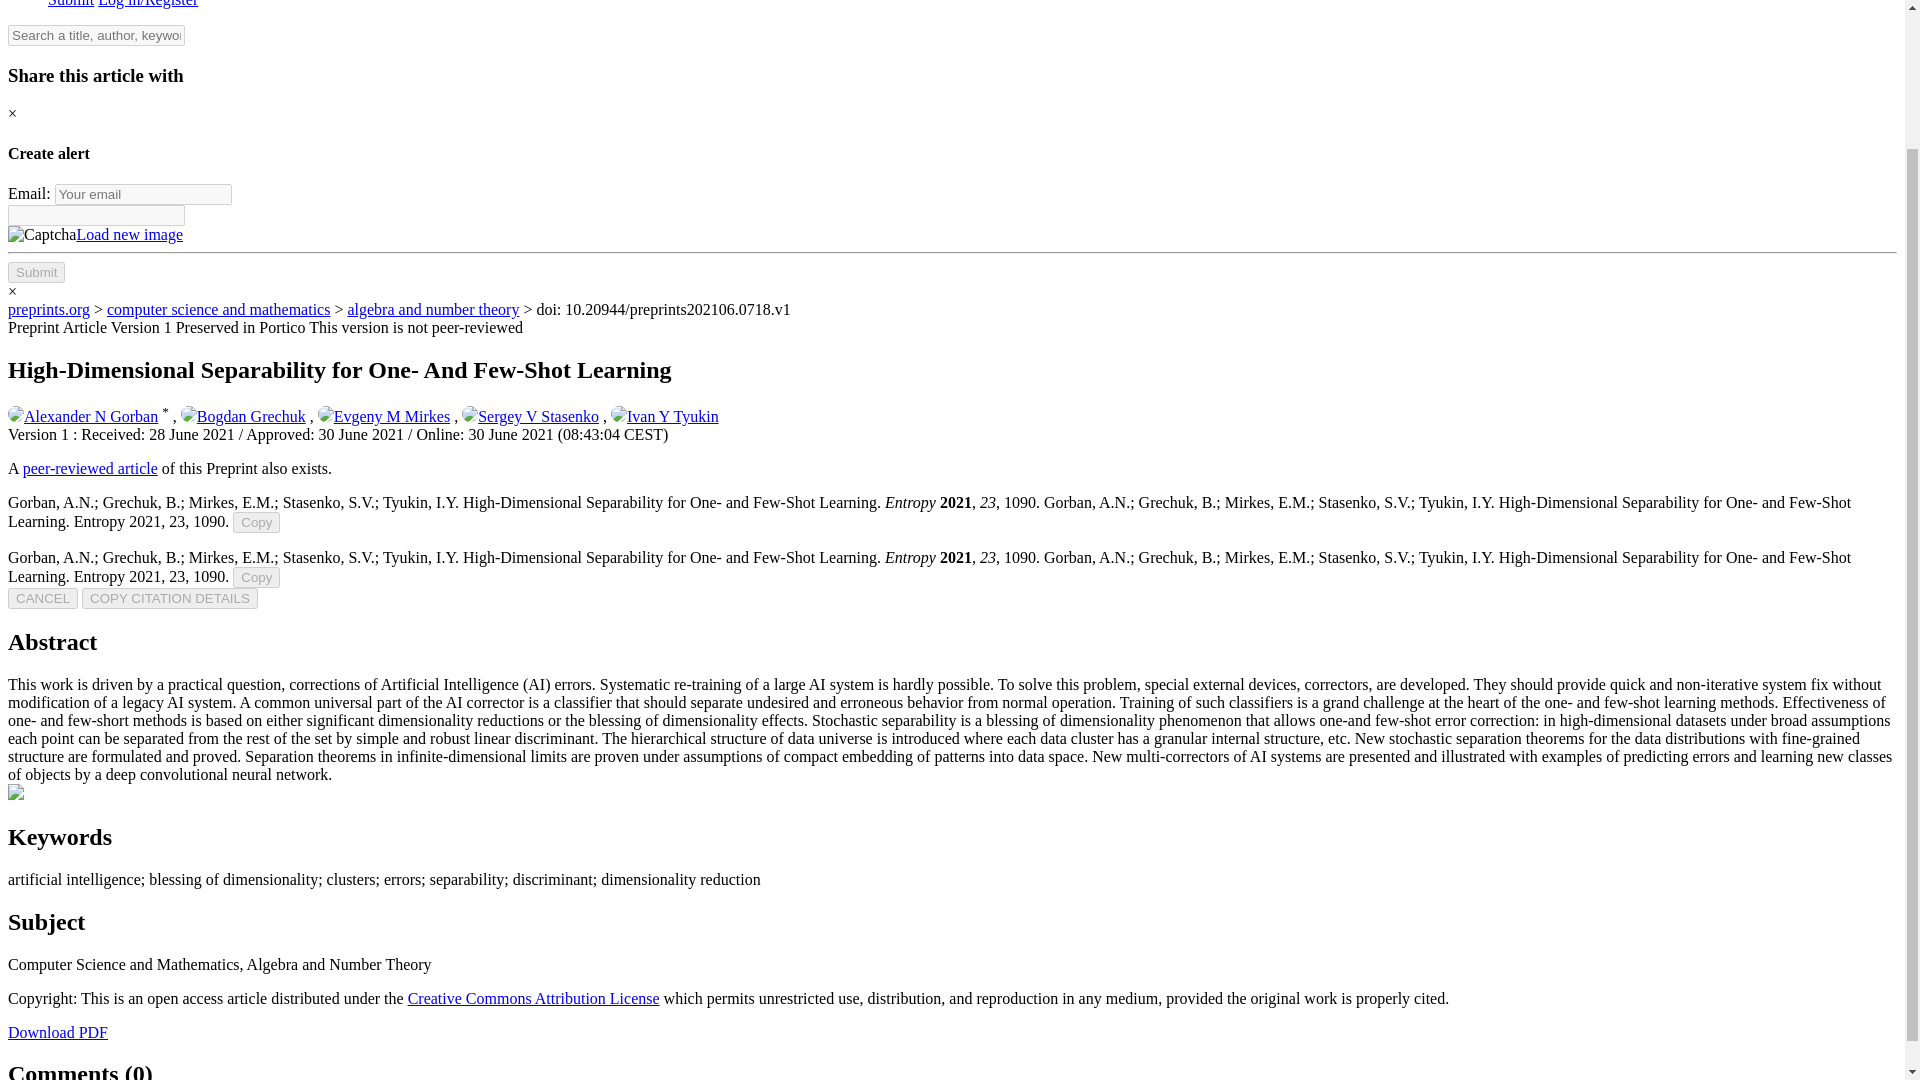 This screenshot has width=1920, height=1080. What do you see at coordinates (256, 522) in the screenshot?
I see `Copy` at bounding box center [256, 522].